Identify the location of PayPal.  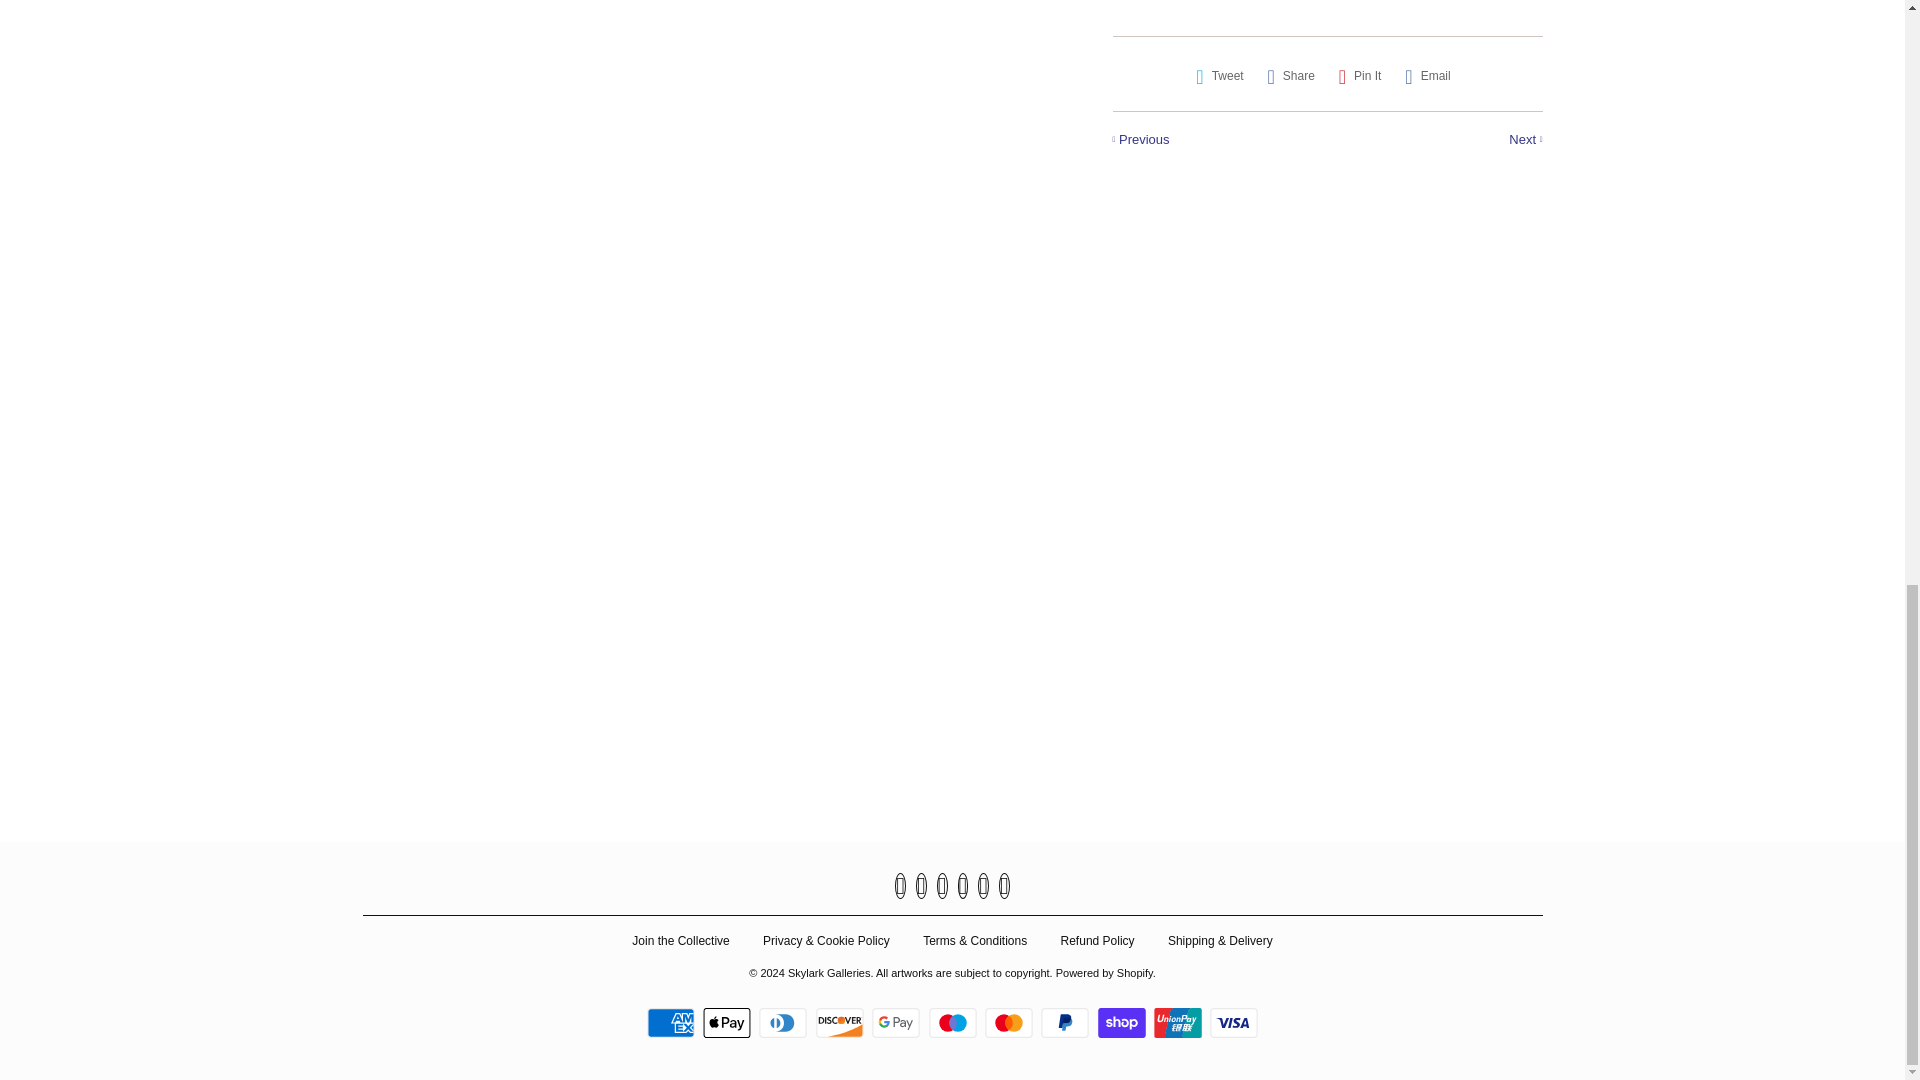
(1067, 1022).